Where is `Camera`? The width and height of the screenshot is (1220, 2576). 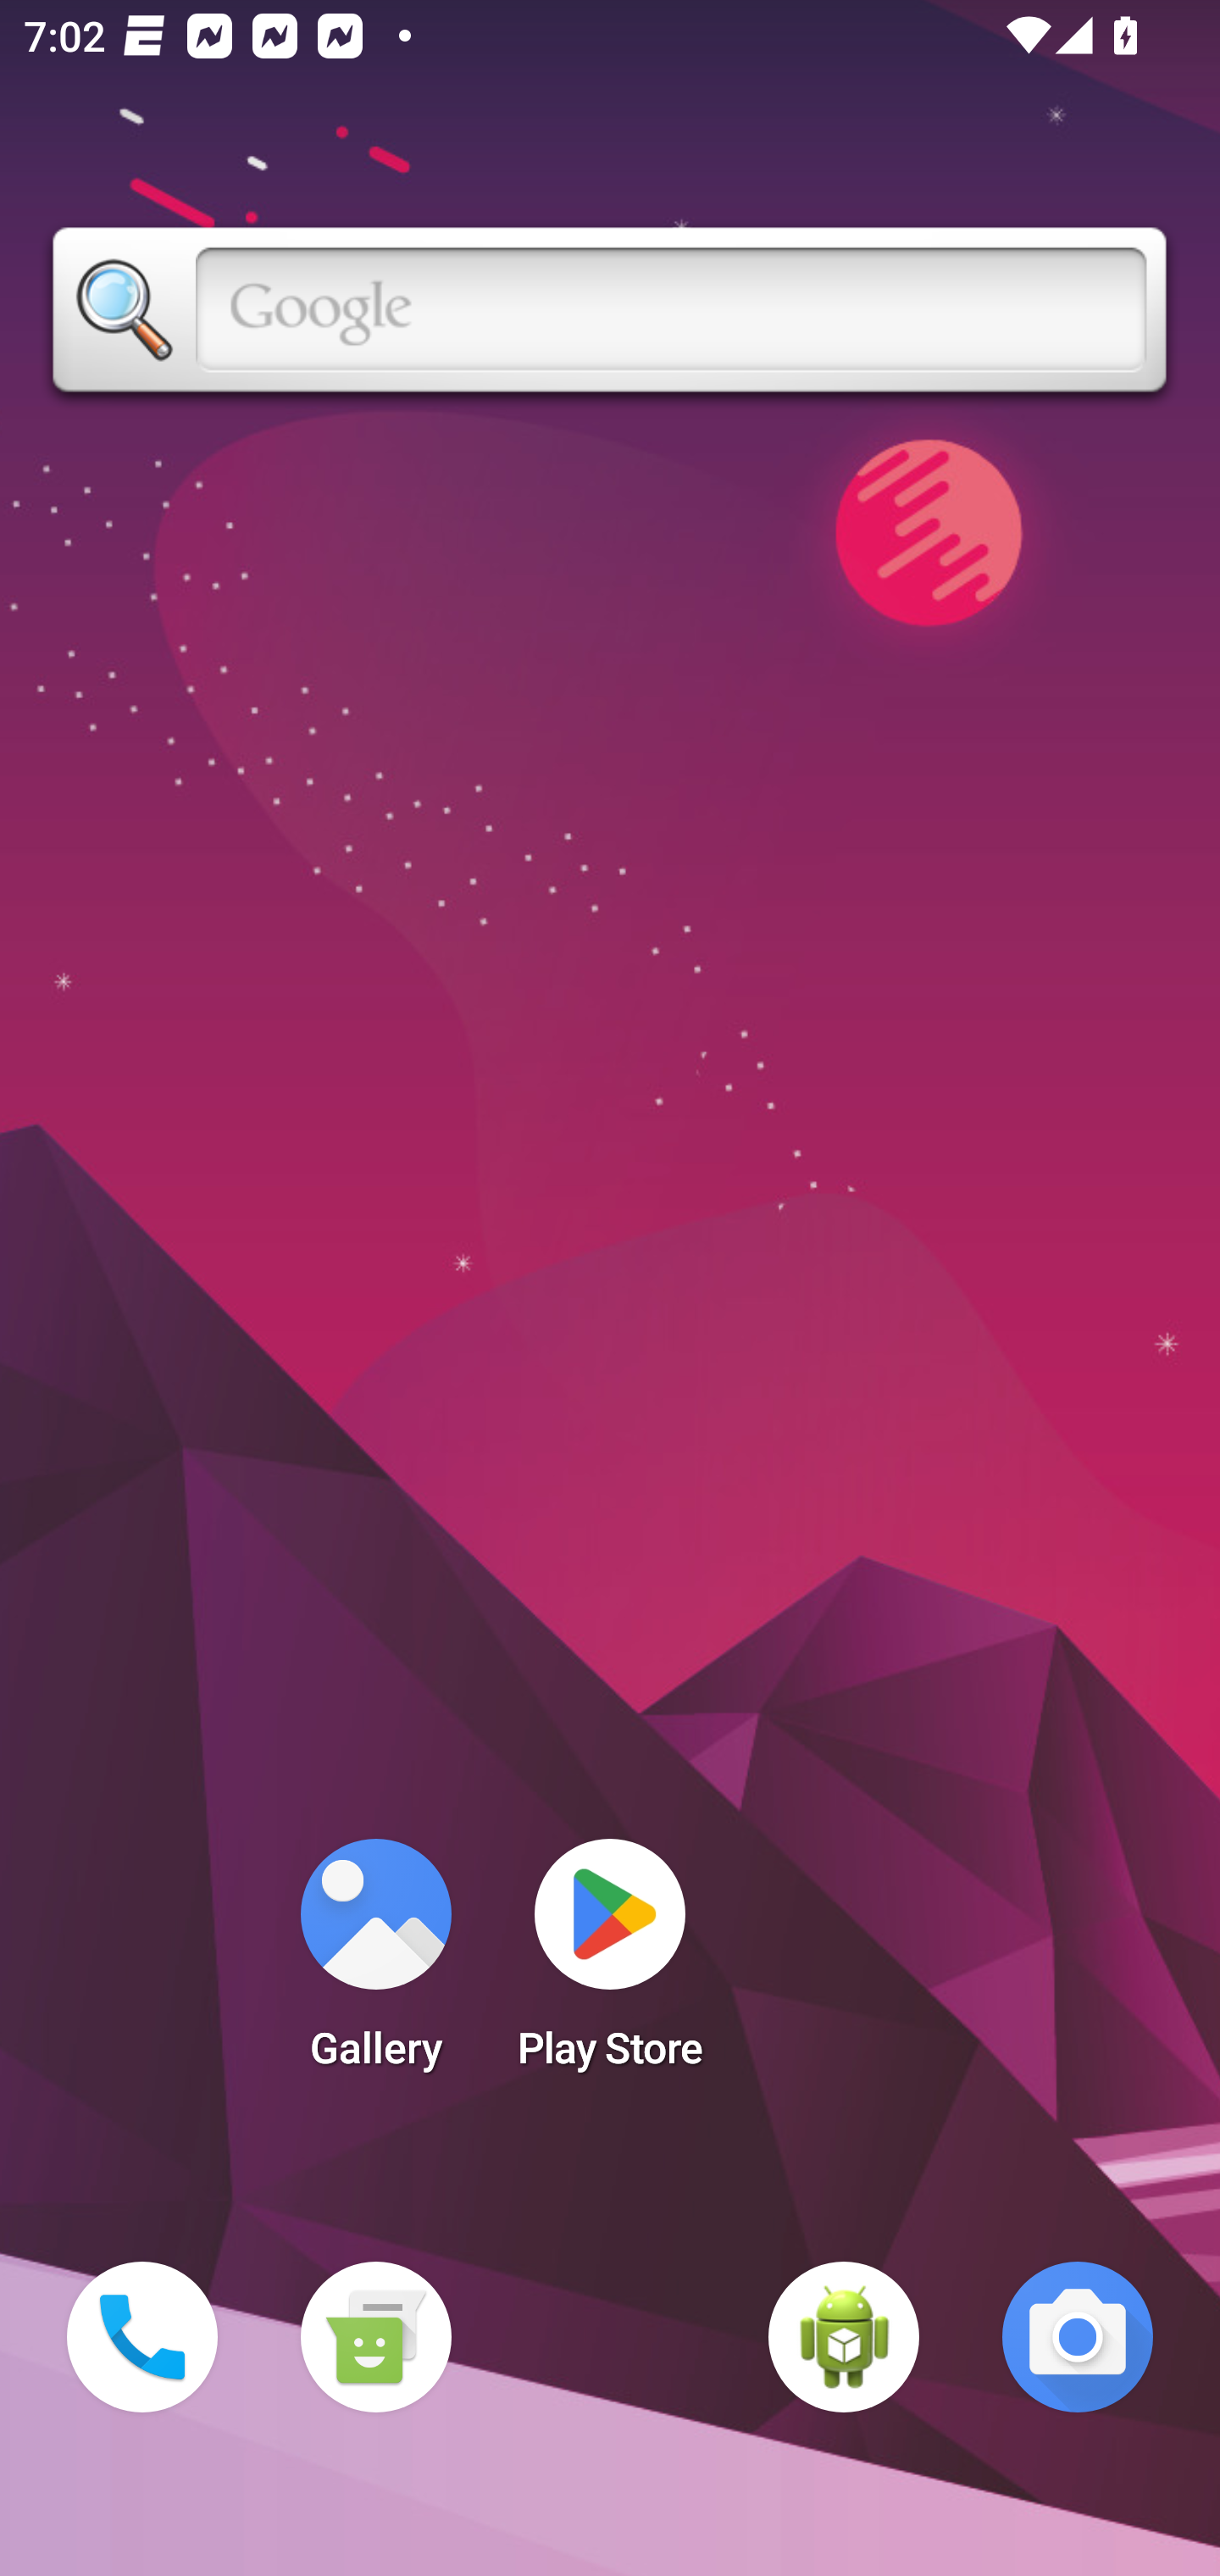
Camera is located at coordinates (1078, 2337).